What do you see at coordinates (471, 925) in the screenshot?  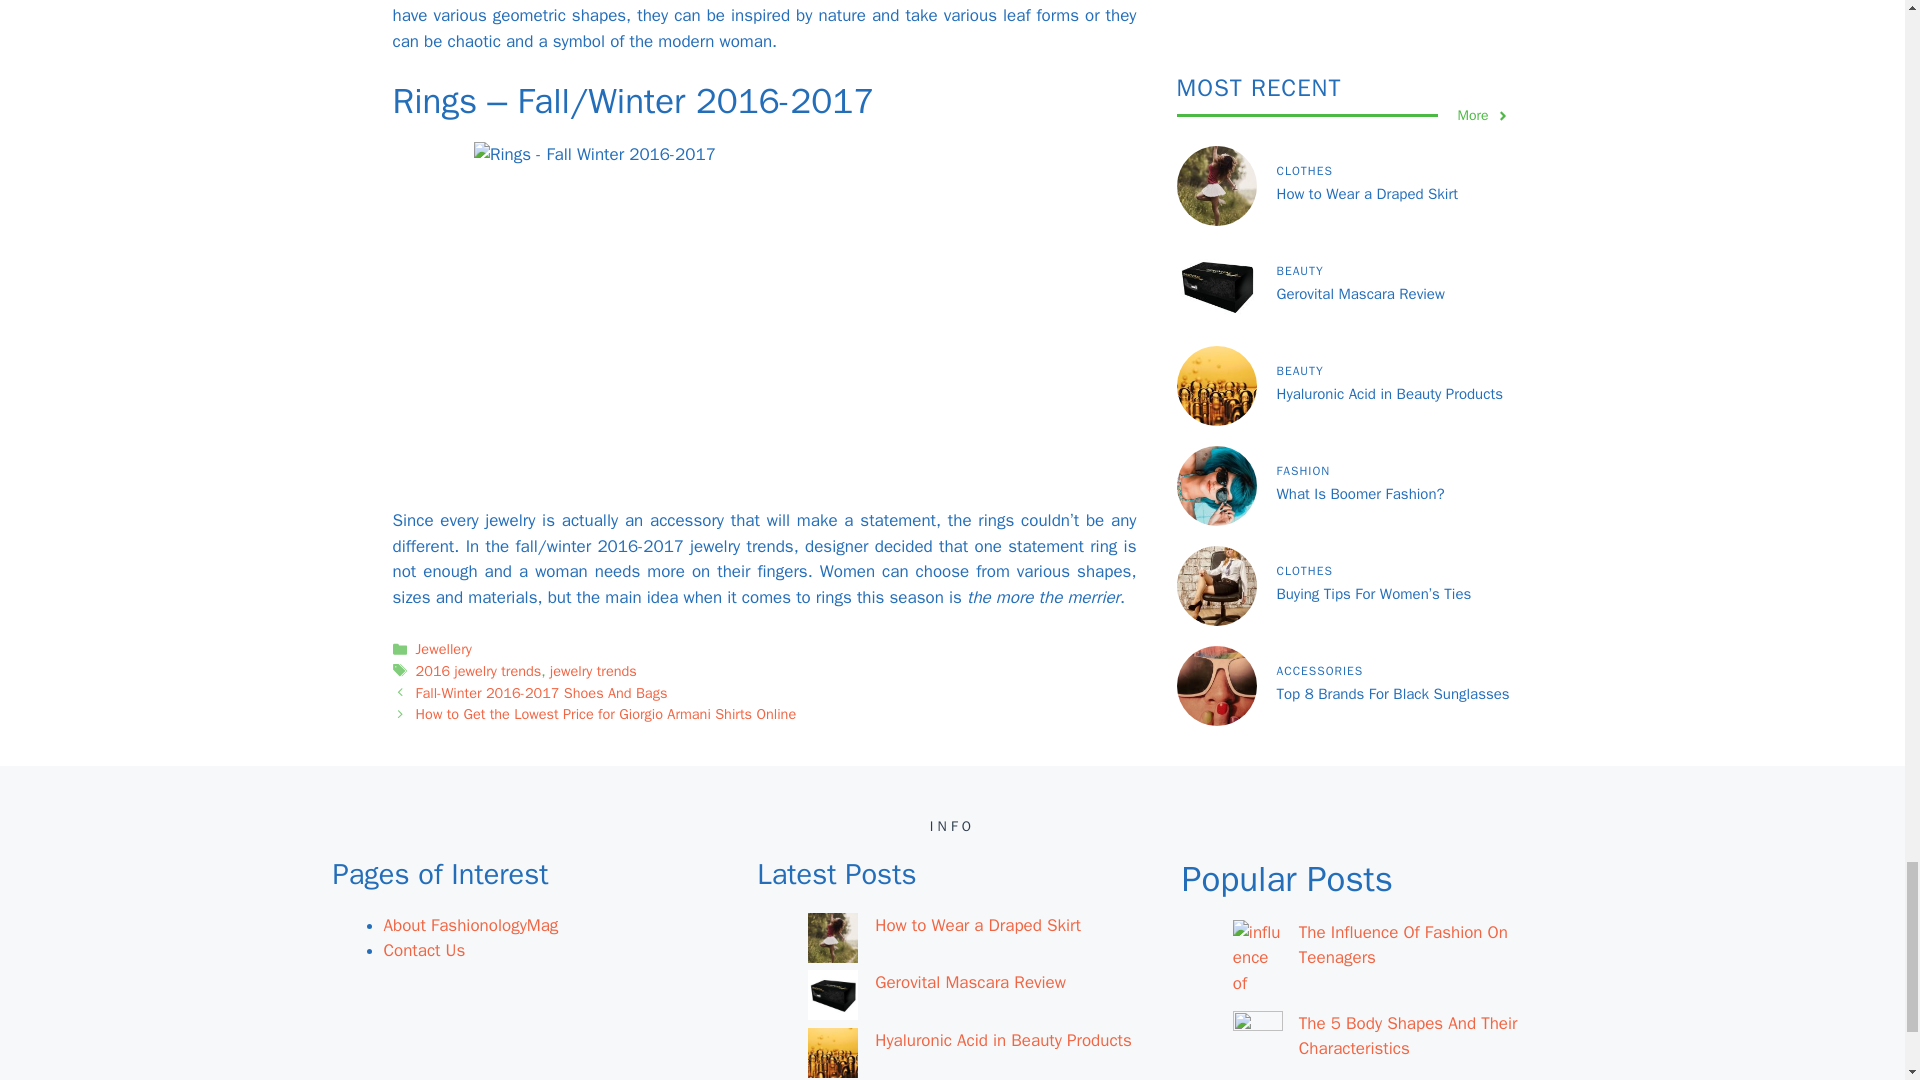 I see `About FashionologyMag` at bounding box center [471, 925].